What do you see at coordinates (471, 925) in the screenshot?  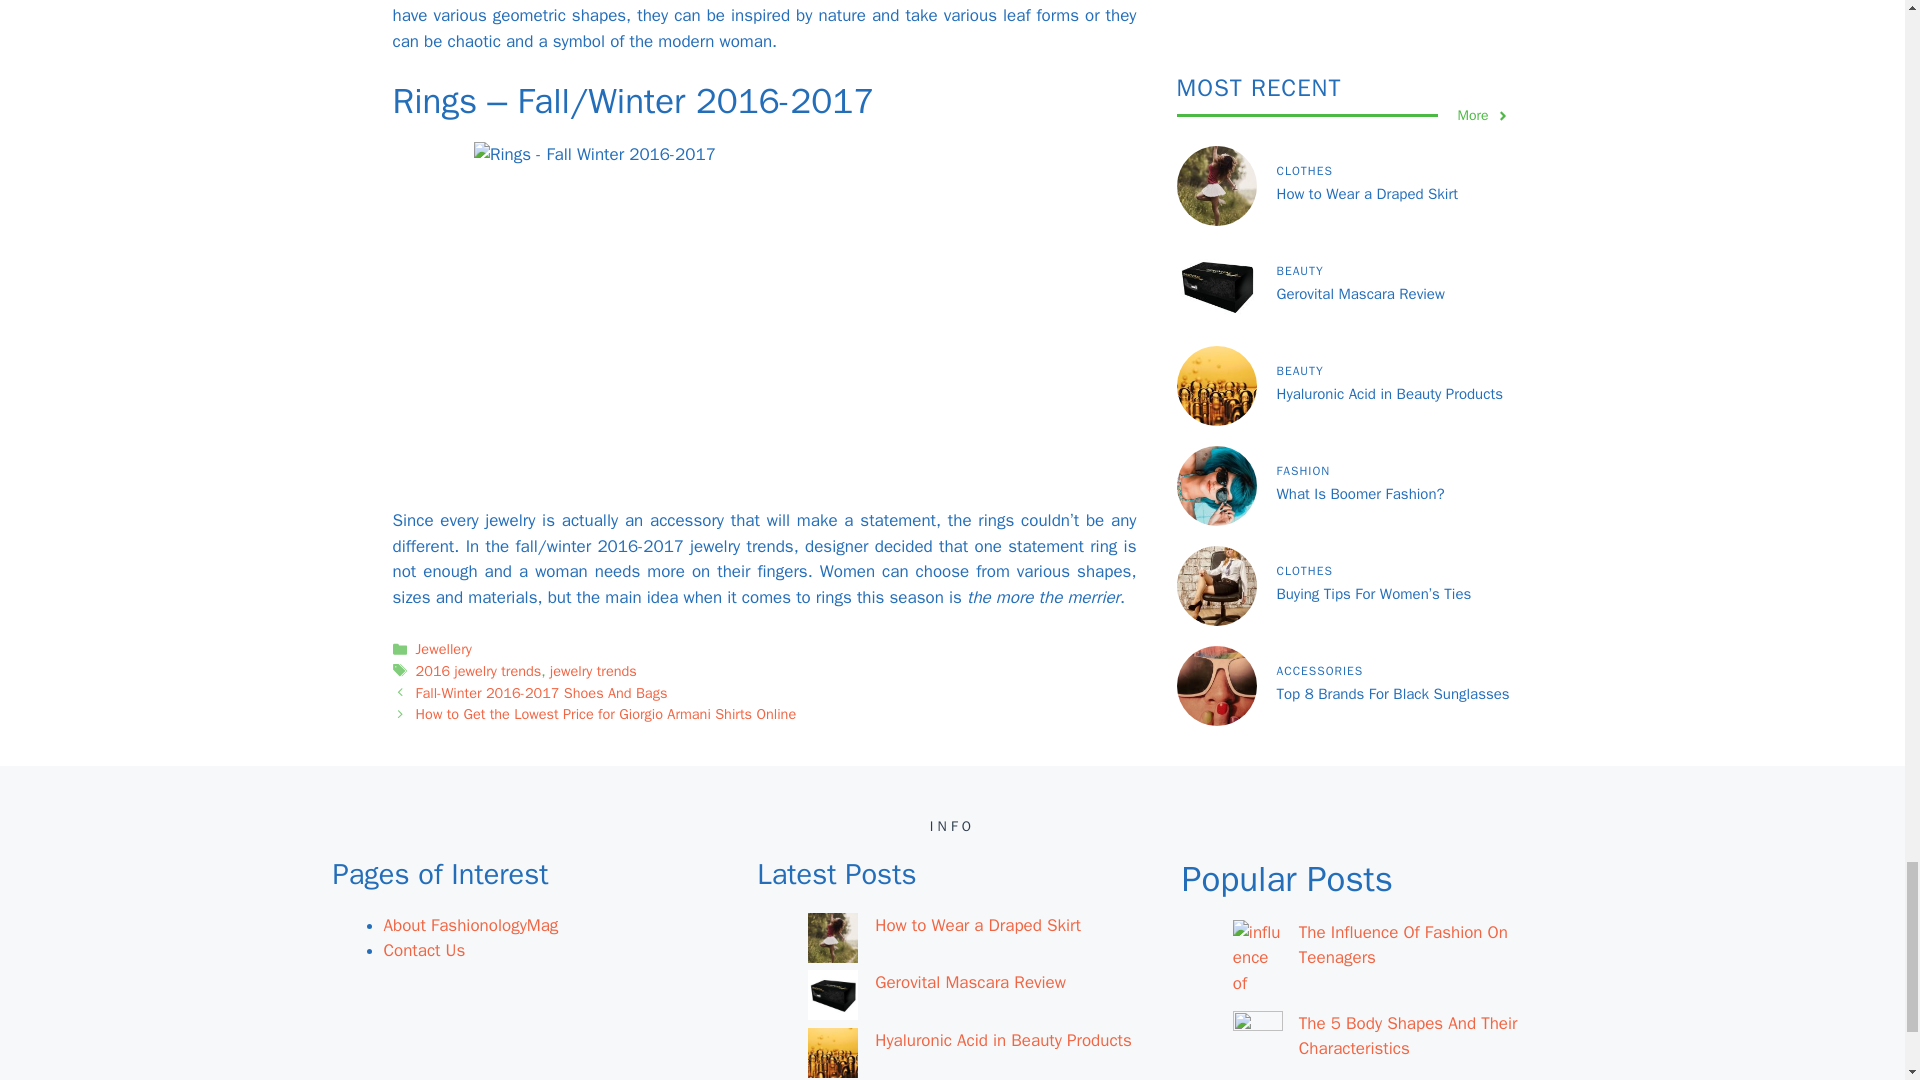 I see `About FashionologyMag` at bounding box center [471, 925].